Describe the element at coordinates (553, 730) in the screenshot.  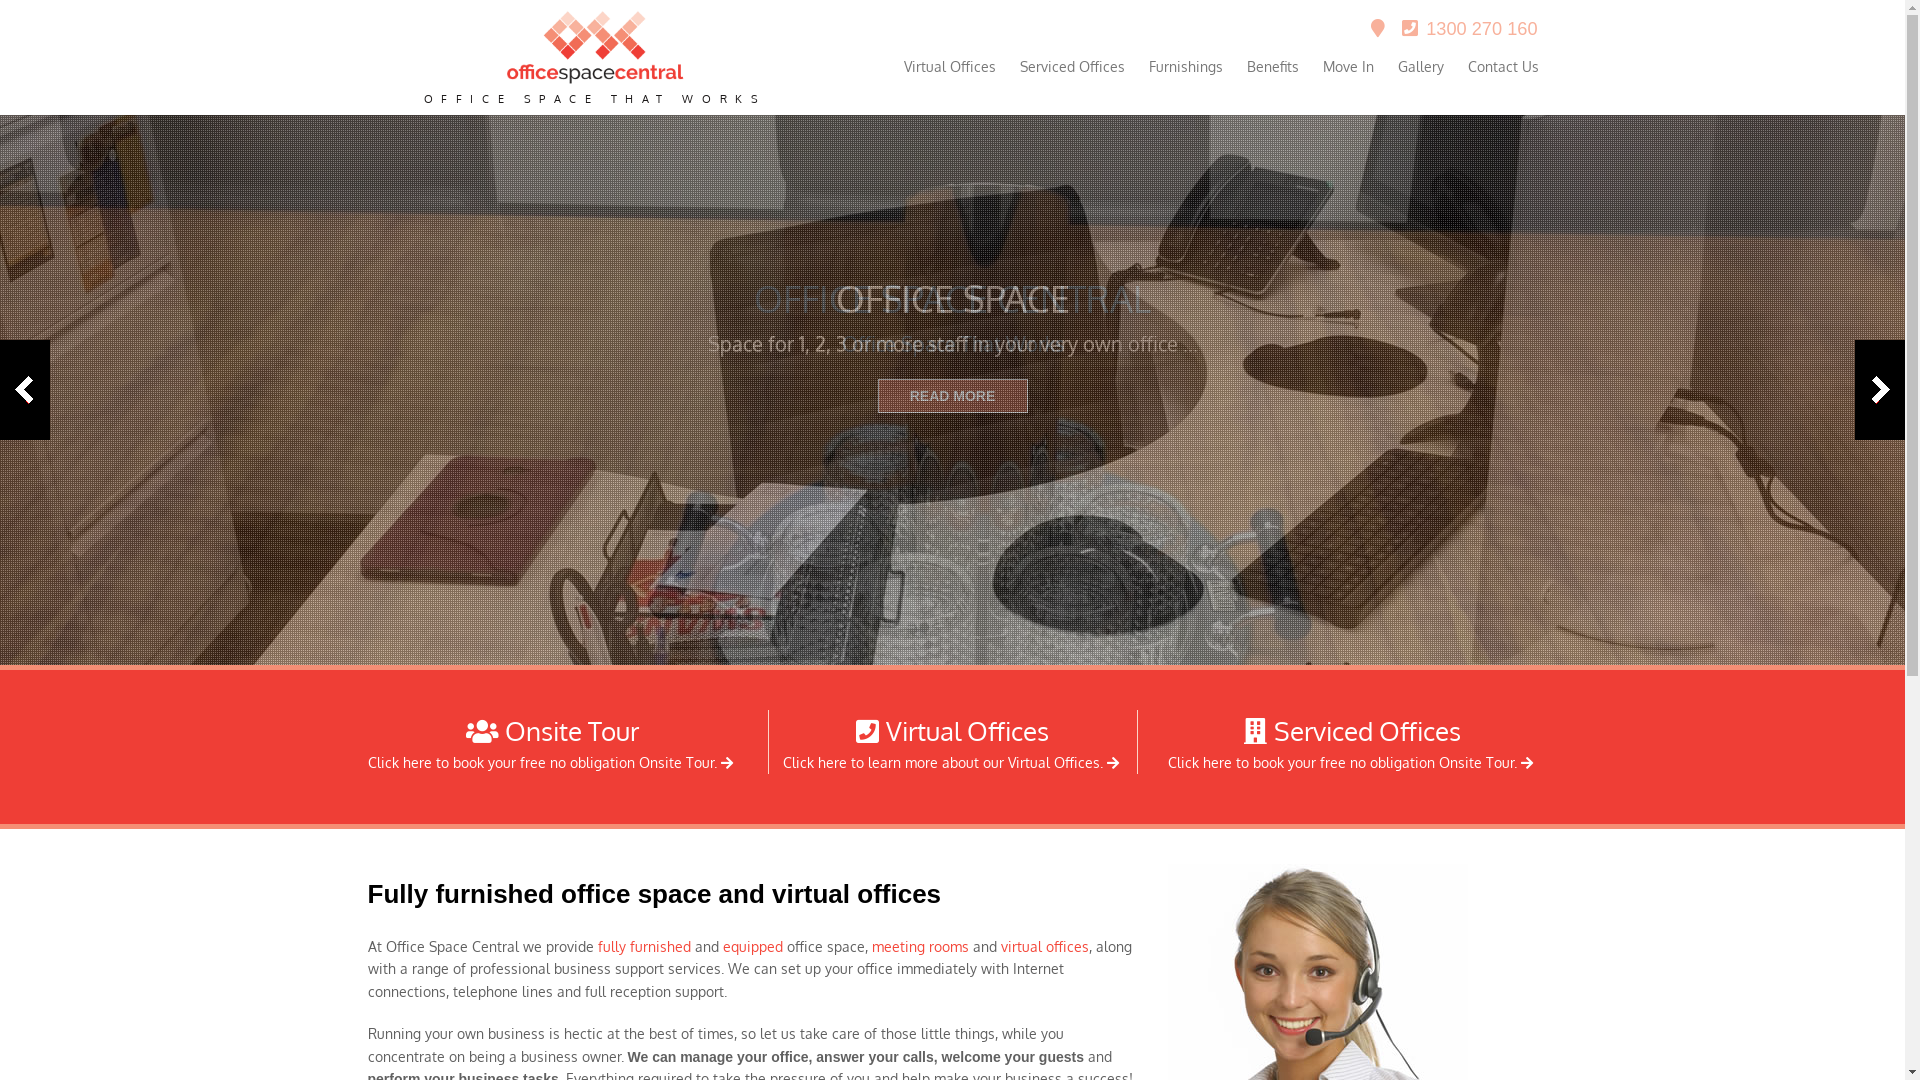
I see ` Onsite Tour` at that location.